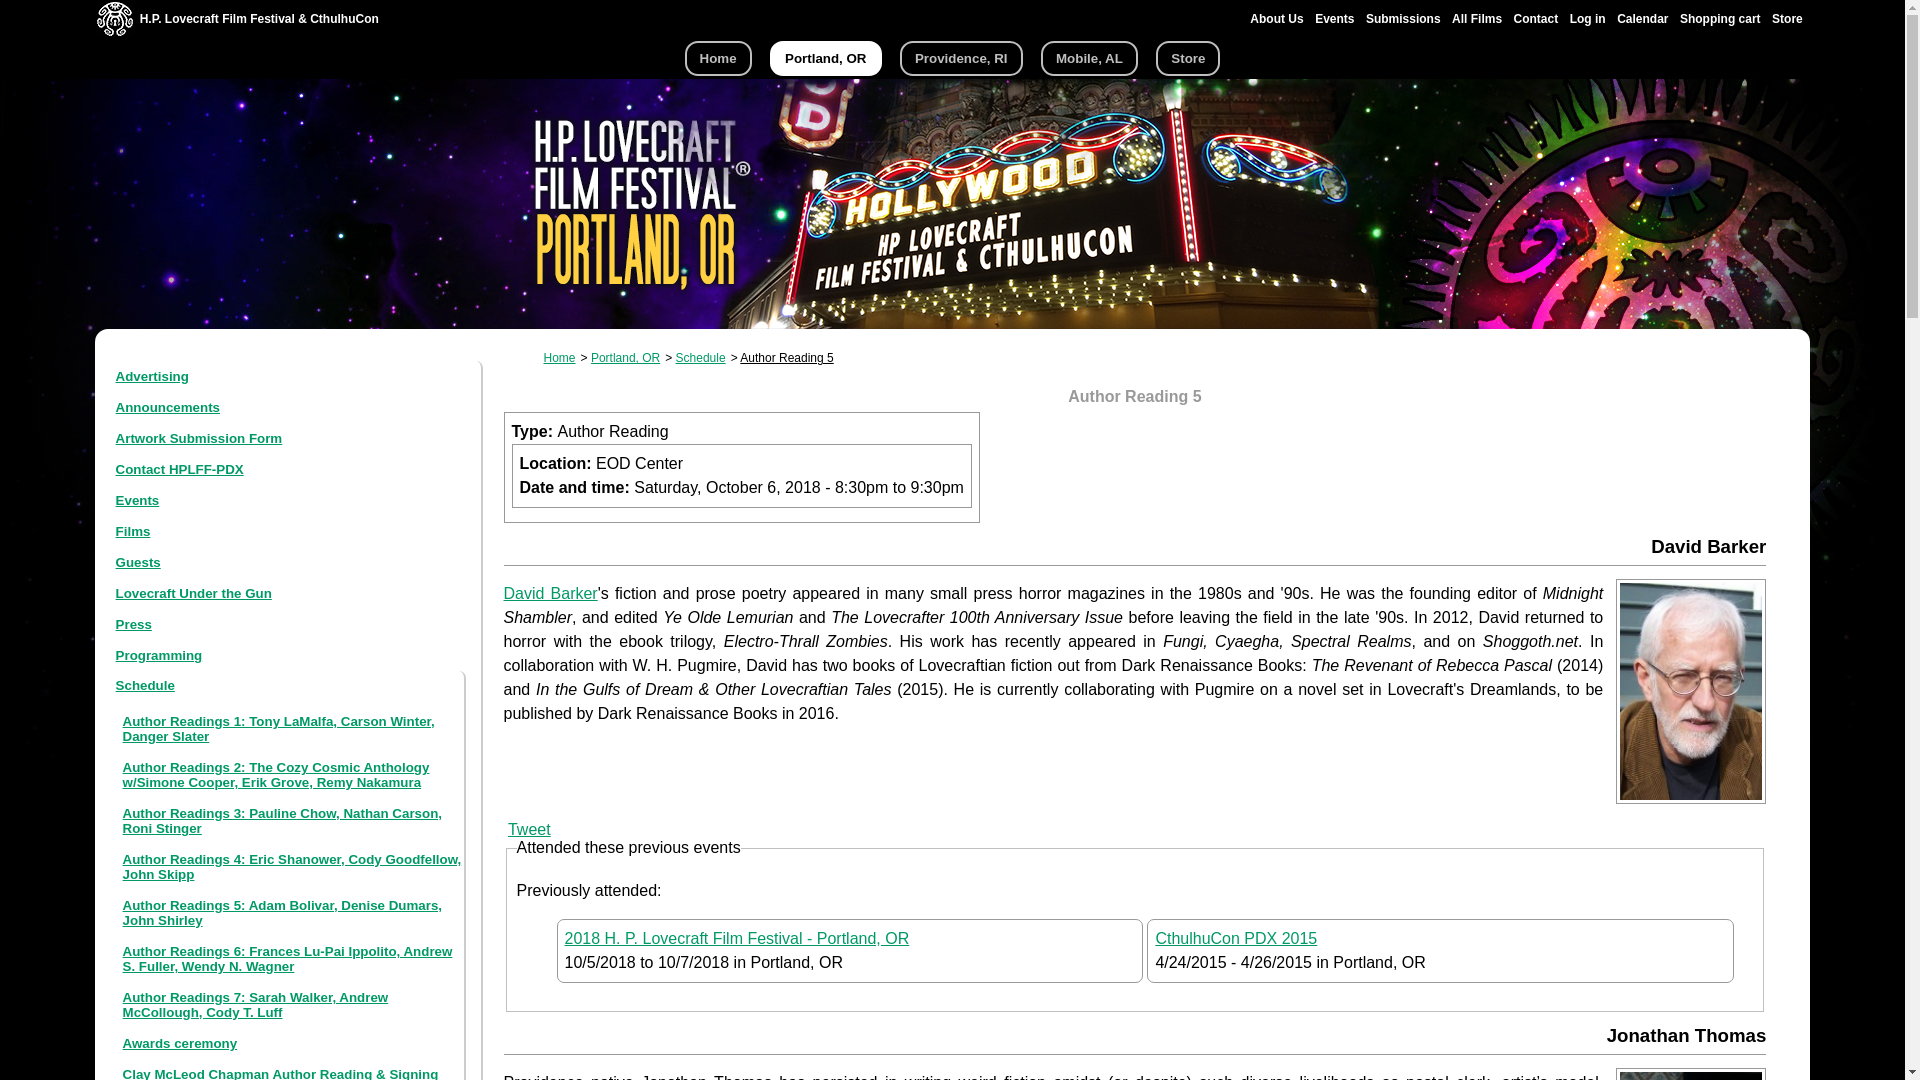 This screenshot has width=1920, height=1080. I want to click on Shopping cart, so click(1720, 18).